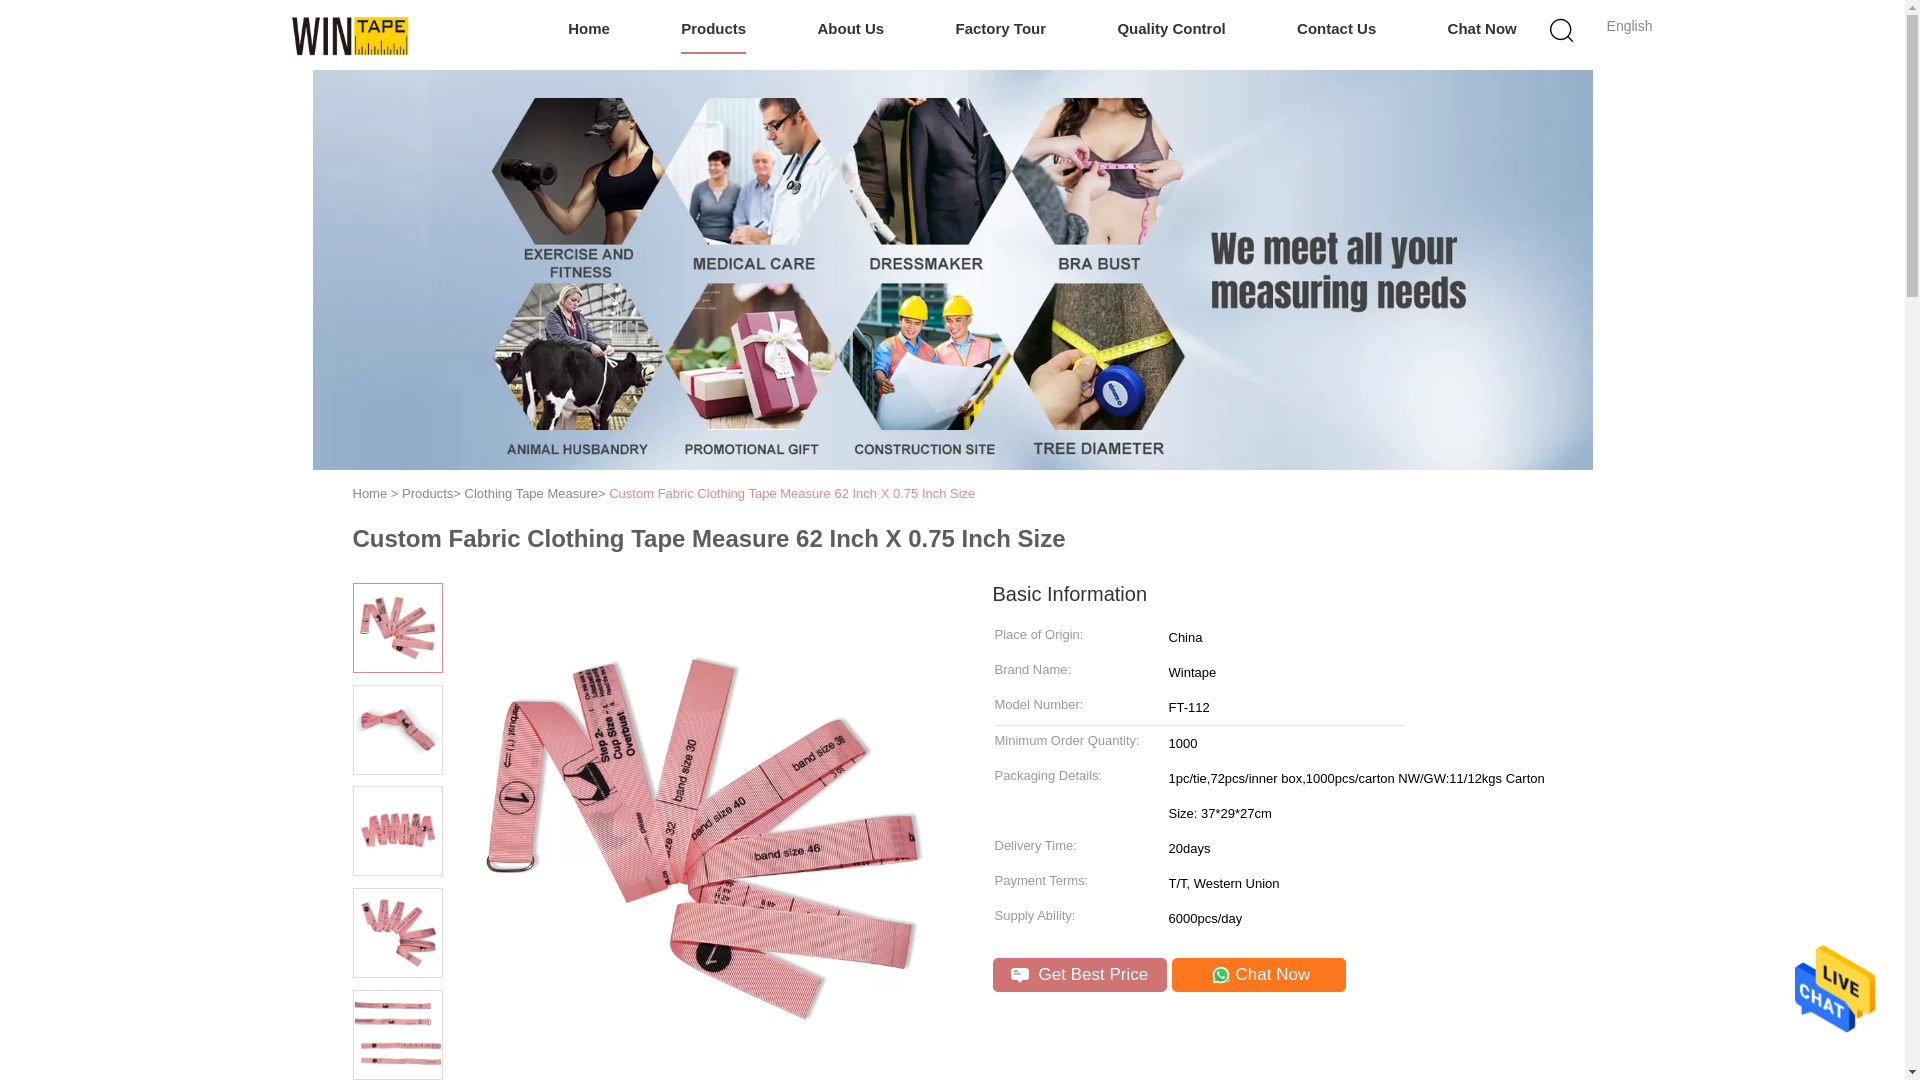 This screenshot has width=1920, height=1080. What do you see at coordinates (851, 30) in the screenshot?
I see `About Us` at bounding box center [851, 30].